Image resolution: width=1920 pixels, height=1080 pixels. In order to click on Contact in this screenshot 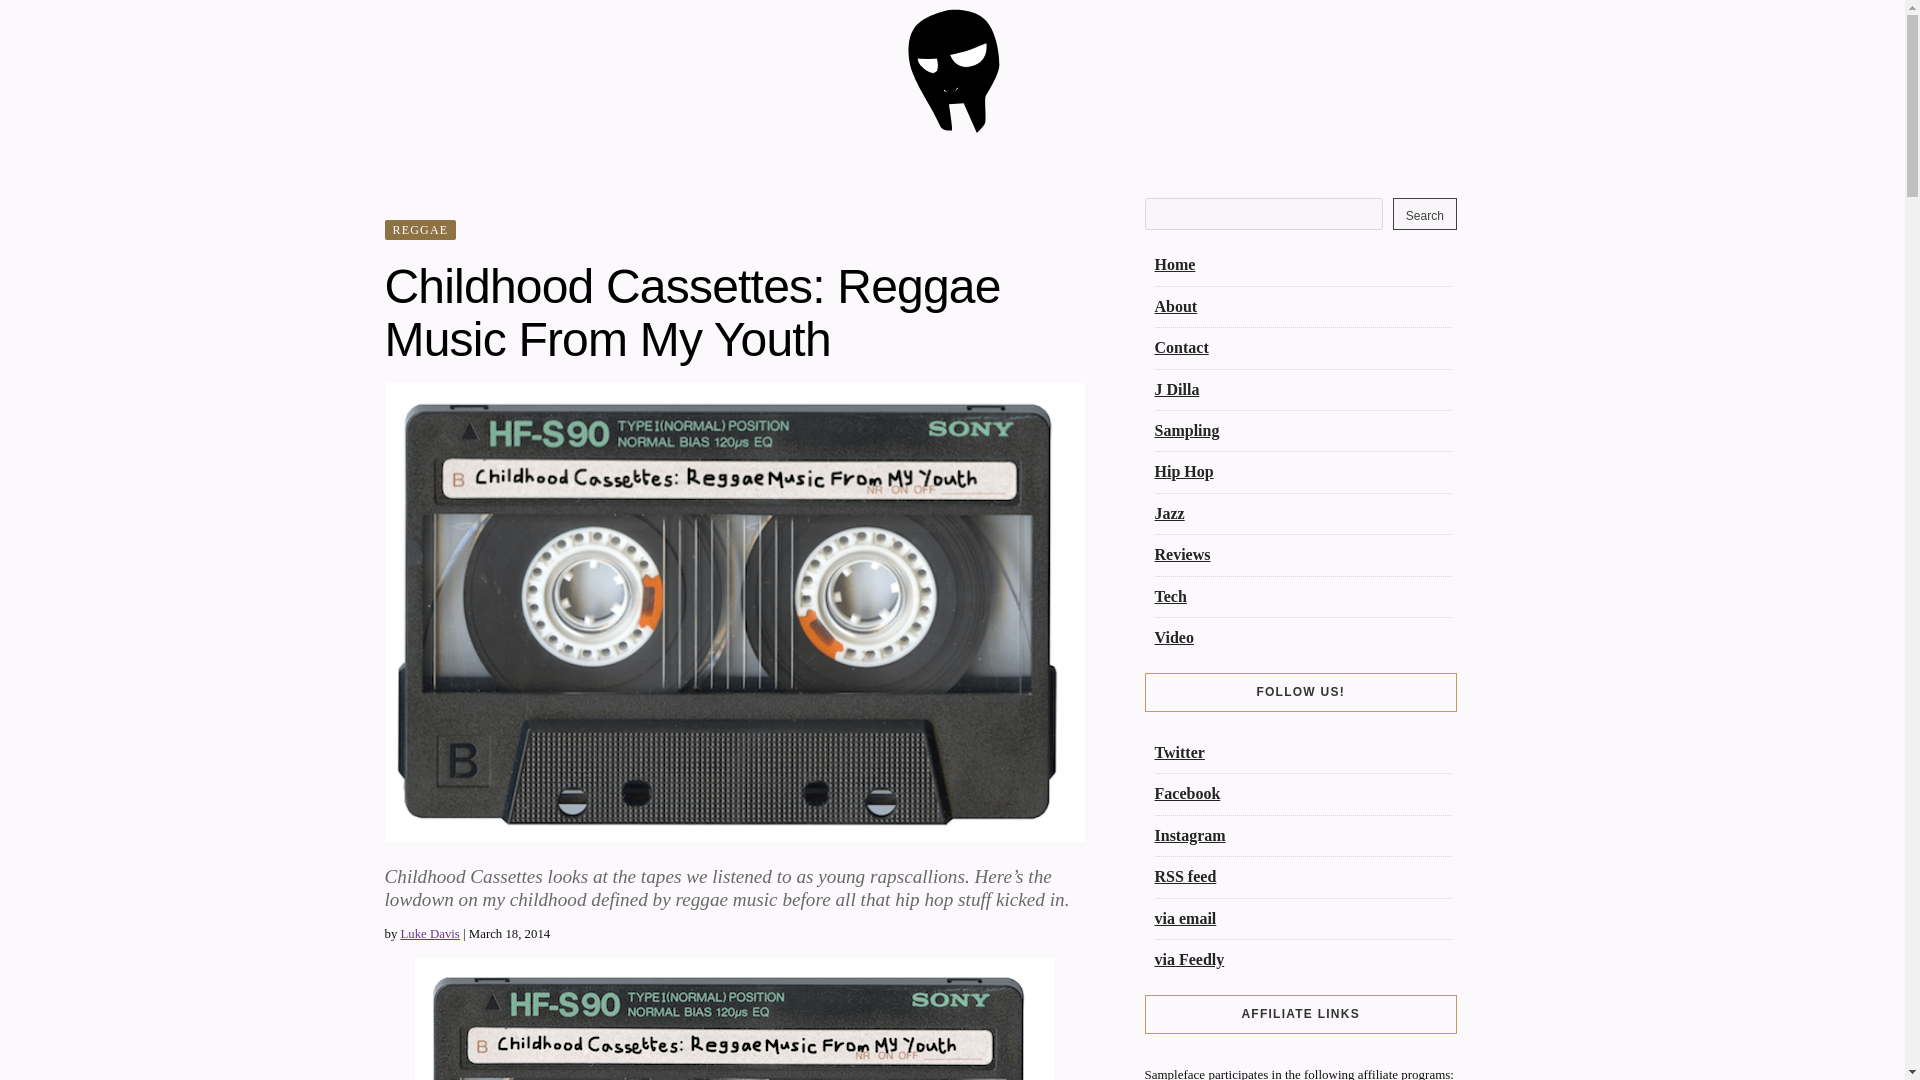, I will do `click(1180, 348)`.